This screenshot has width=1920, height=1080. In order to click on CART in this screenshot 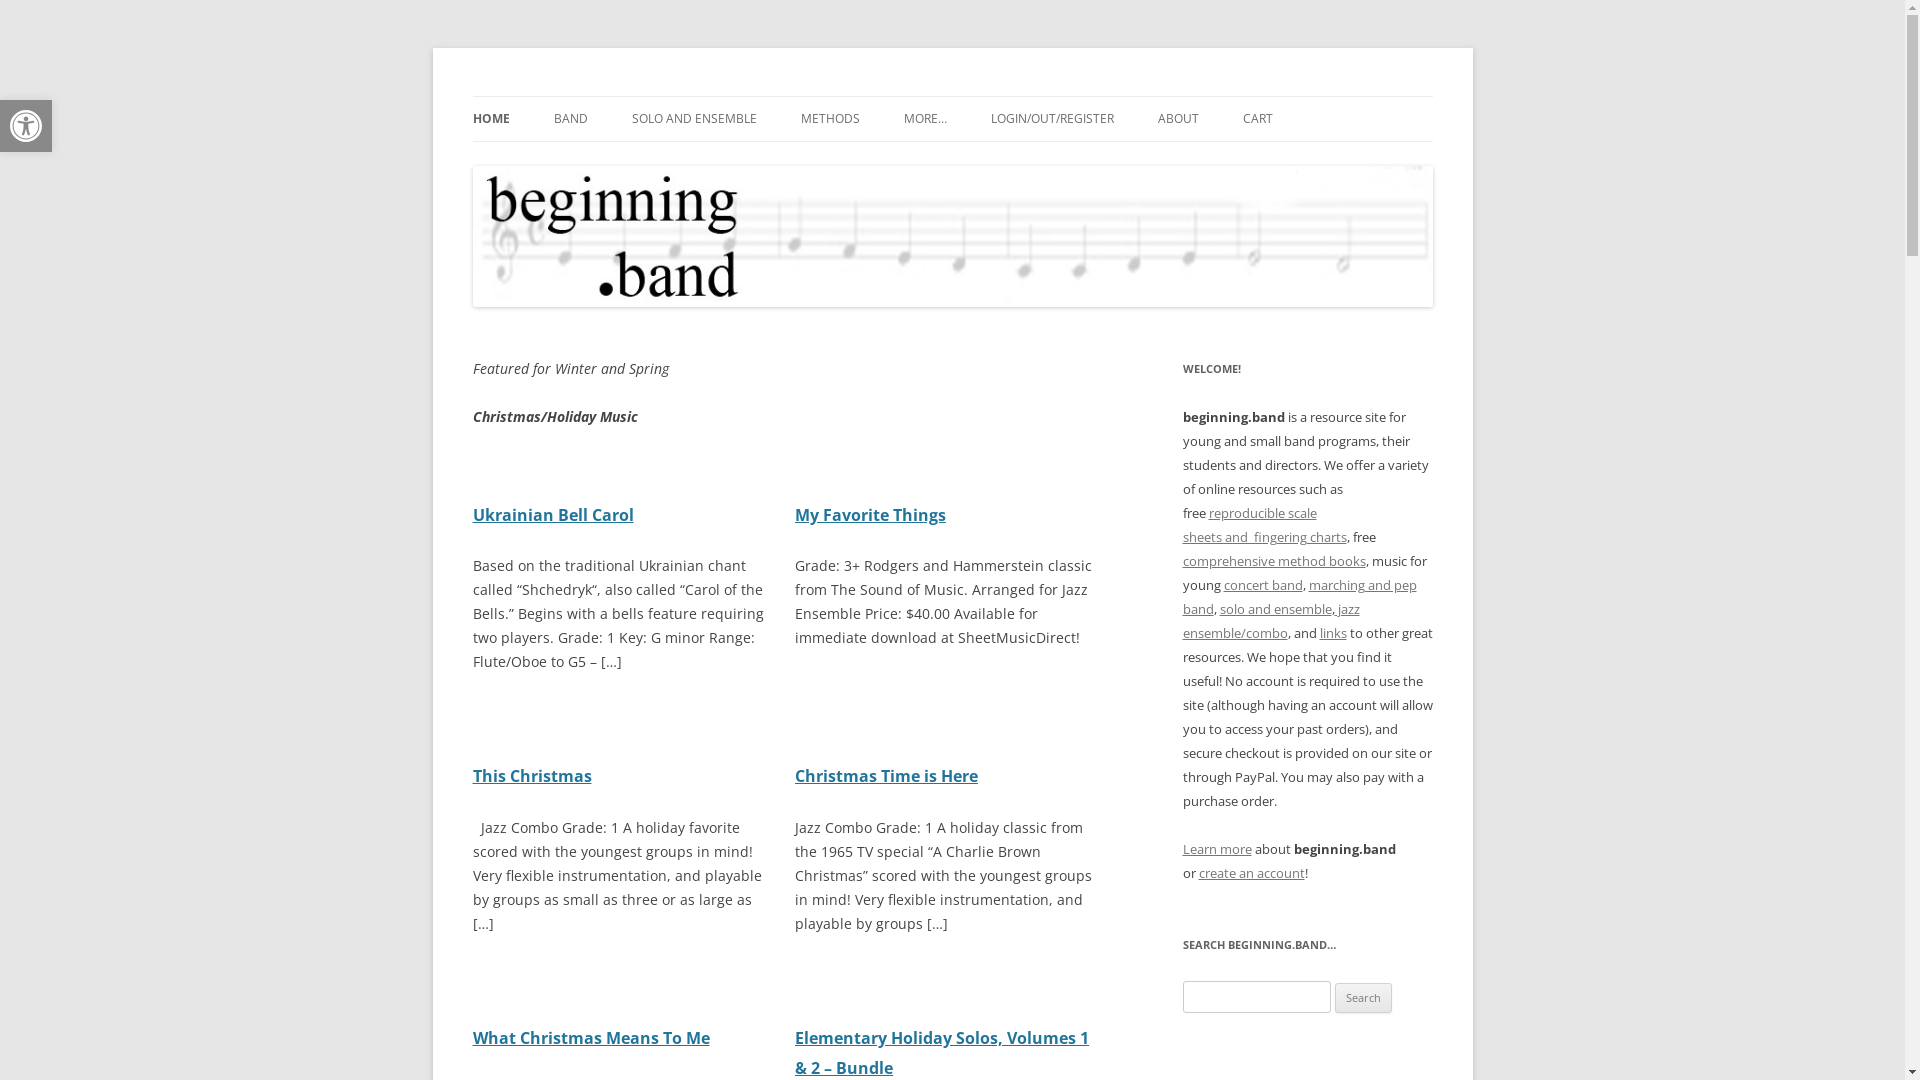, I will do `click(1257, 119)`.